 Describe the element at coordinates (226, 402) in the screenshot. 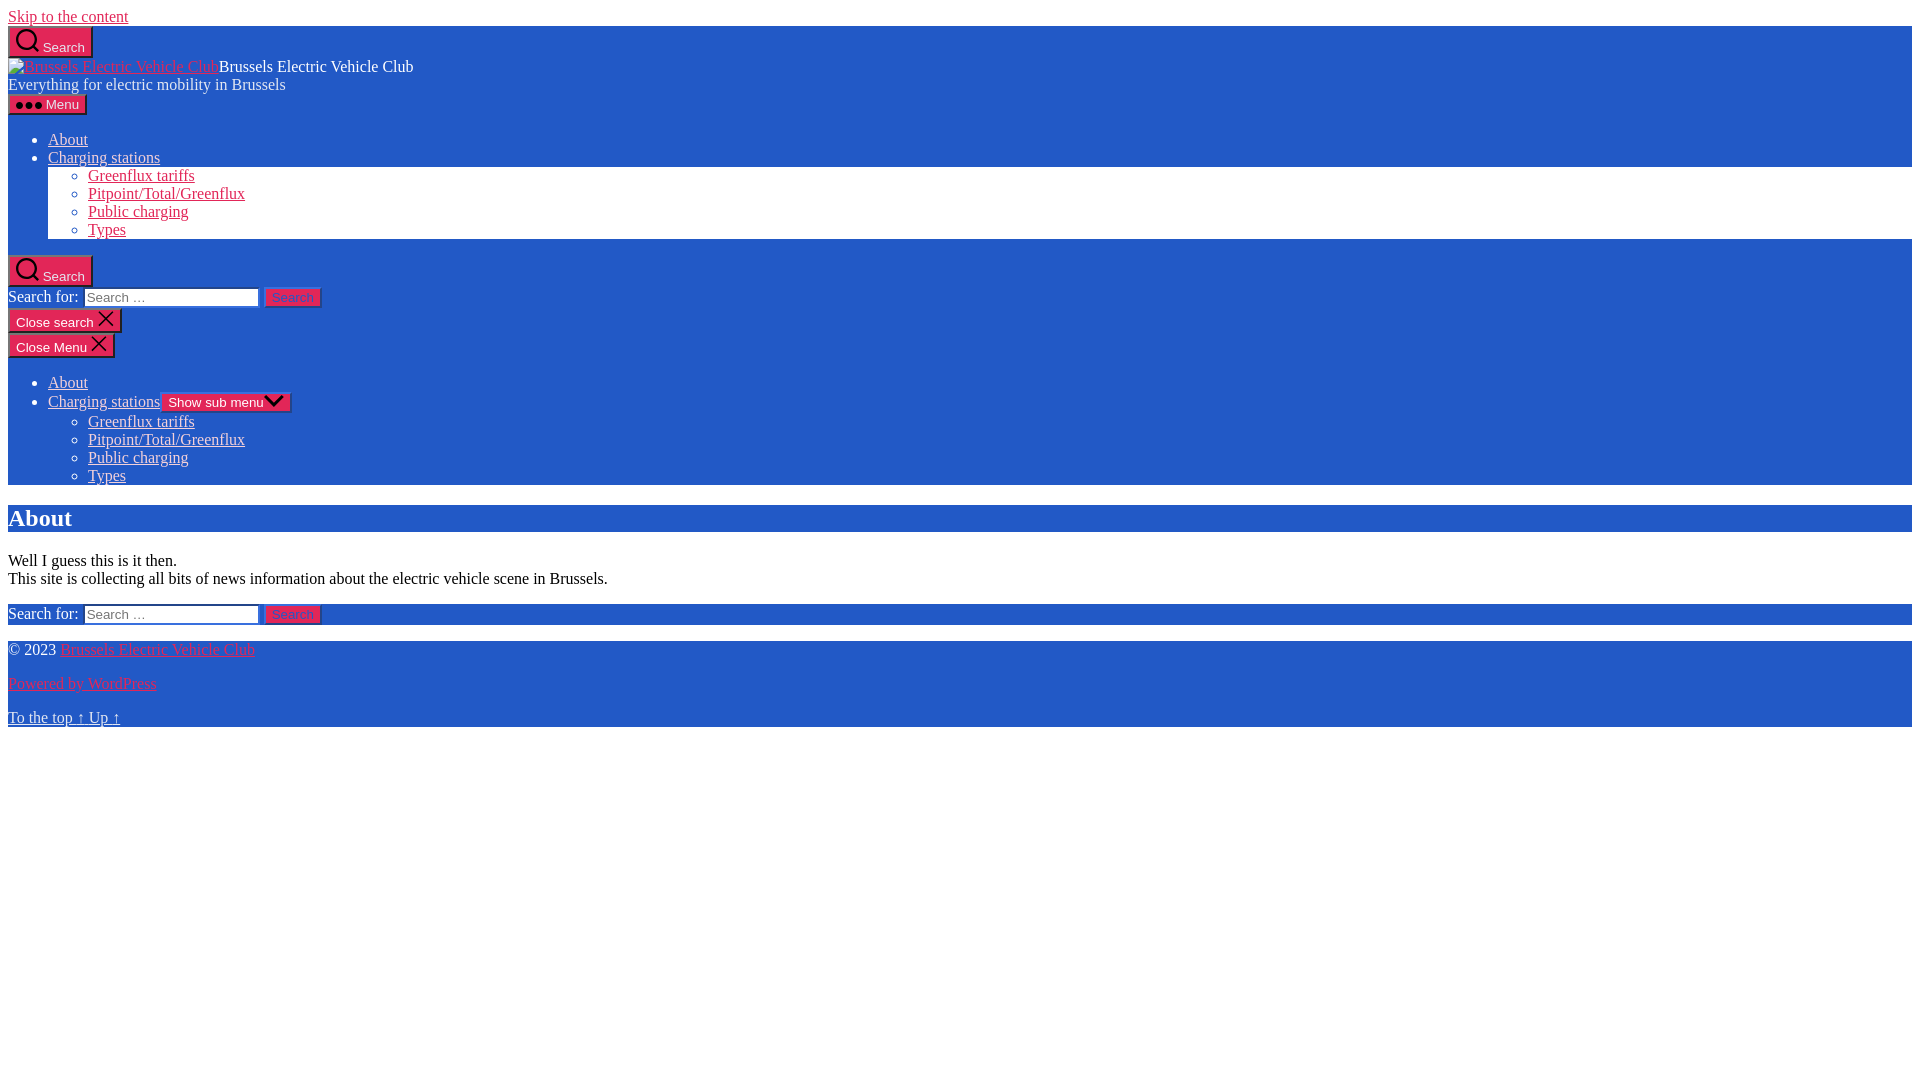

I see `Show sub menu` at that location.